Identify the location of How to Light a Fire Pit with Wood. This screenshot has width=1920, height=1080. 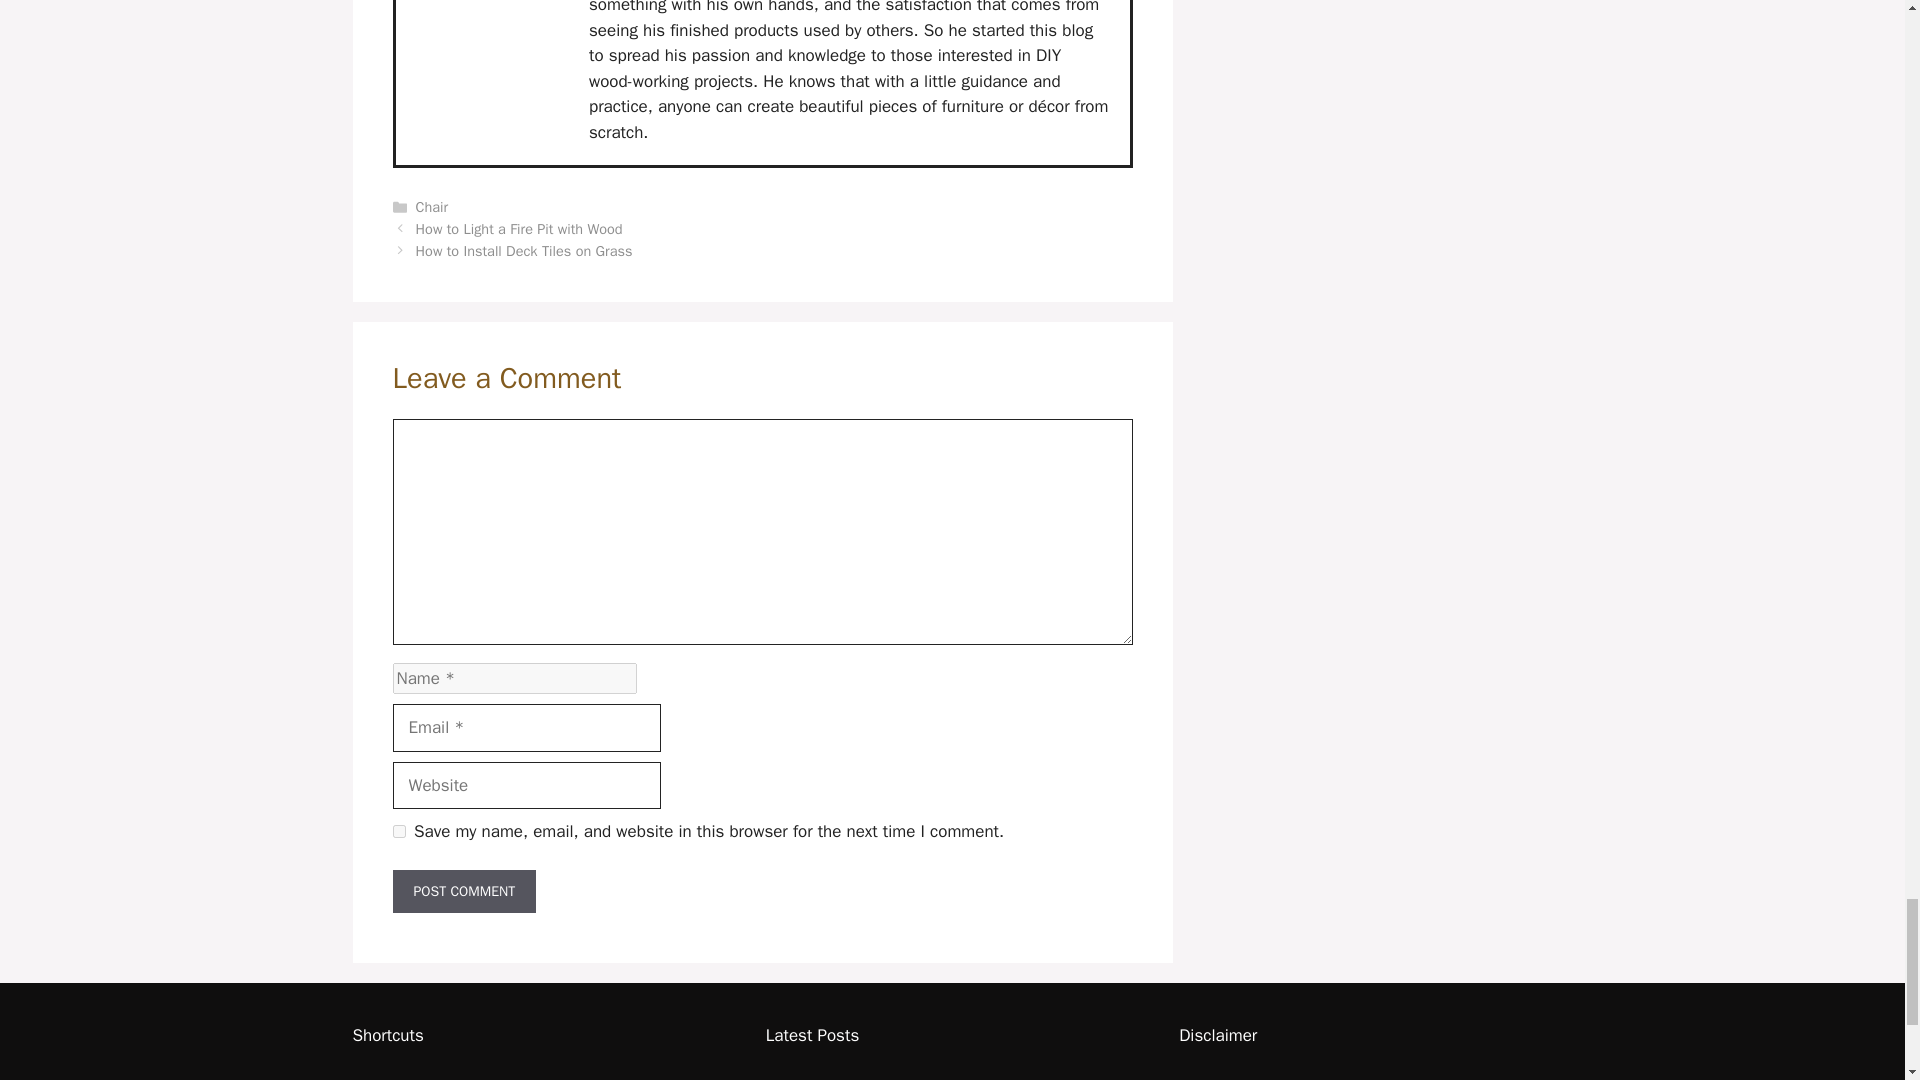
(519, 228).